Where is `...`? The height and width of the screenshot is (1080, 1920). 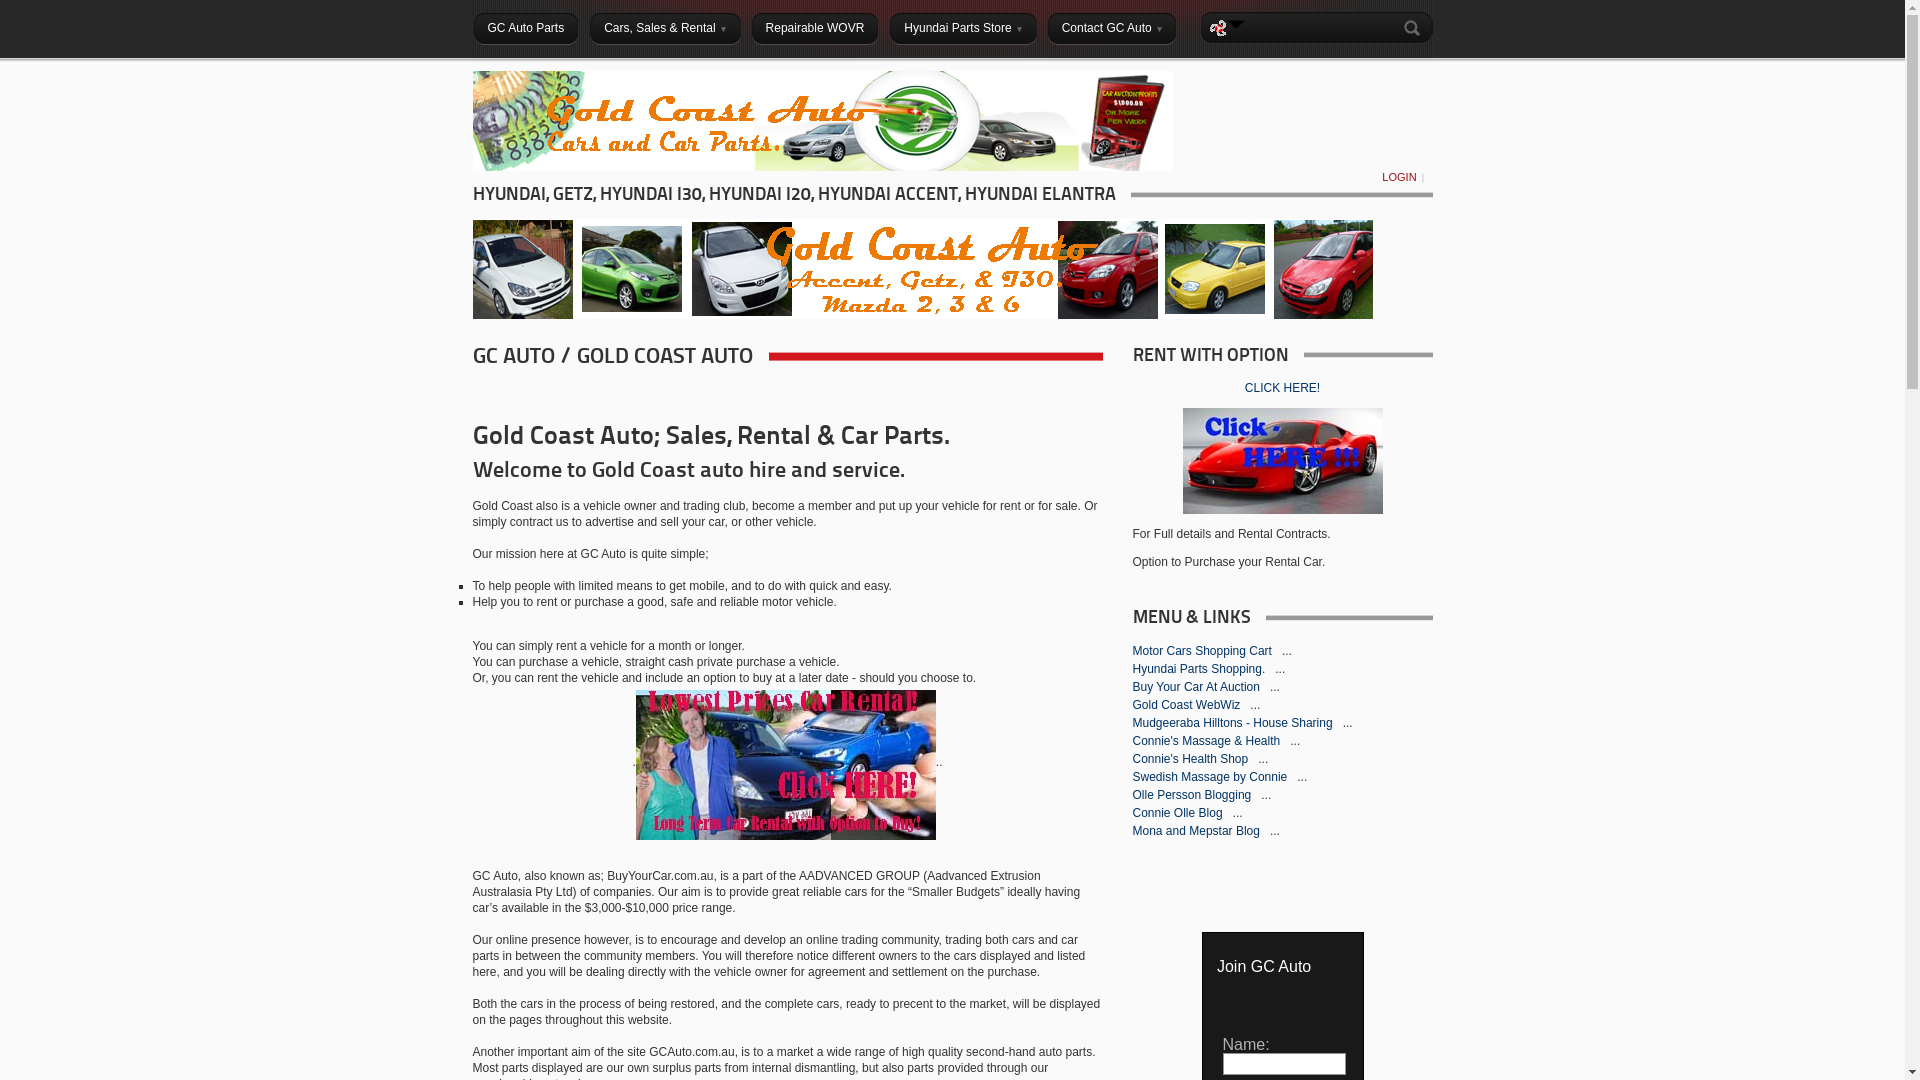
... is located at coordinates (1295, 740).